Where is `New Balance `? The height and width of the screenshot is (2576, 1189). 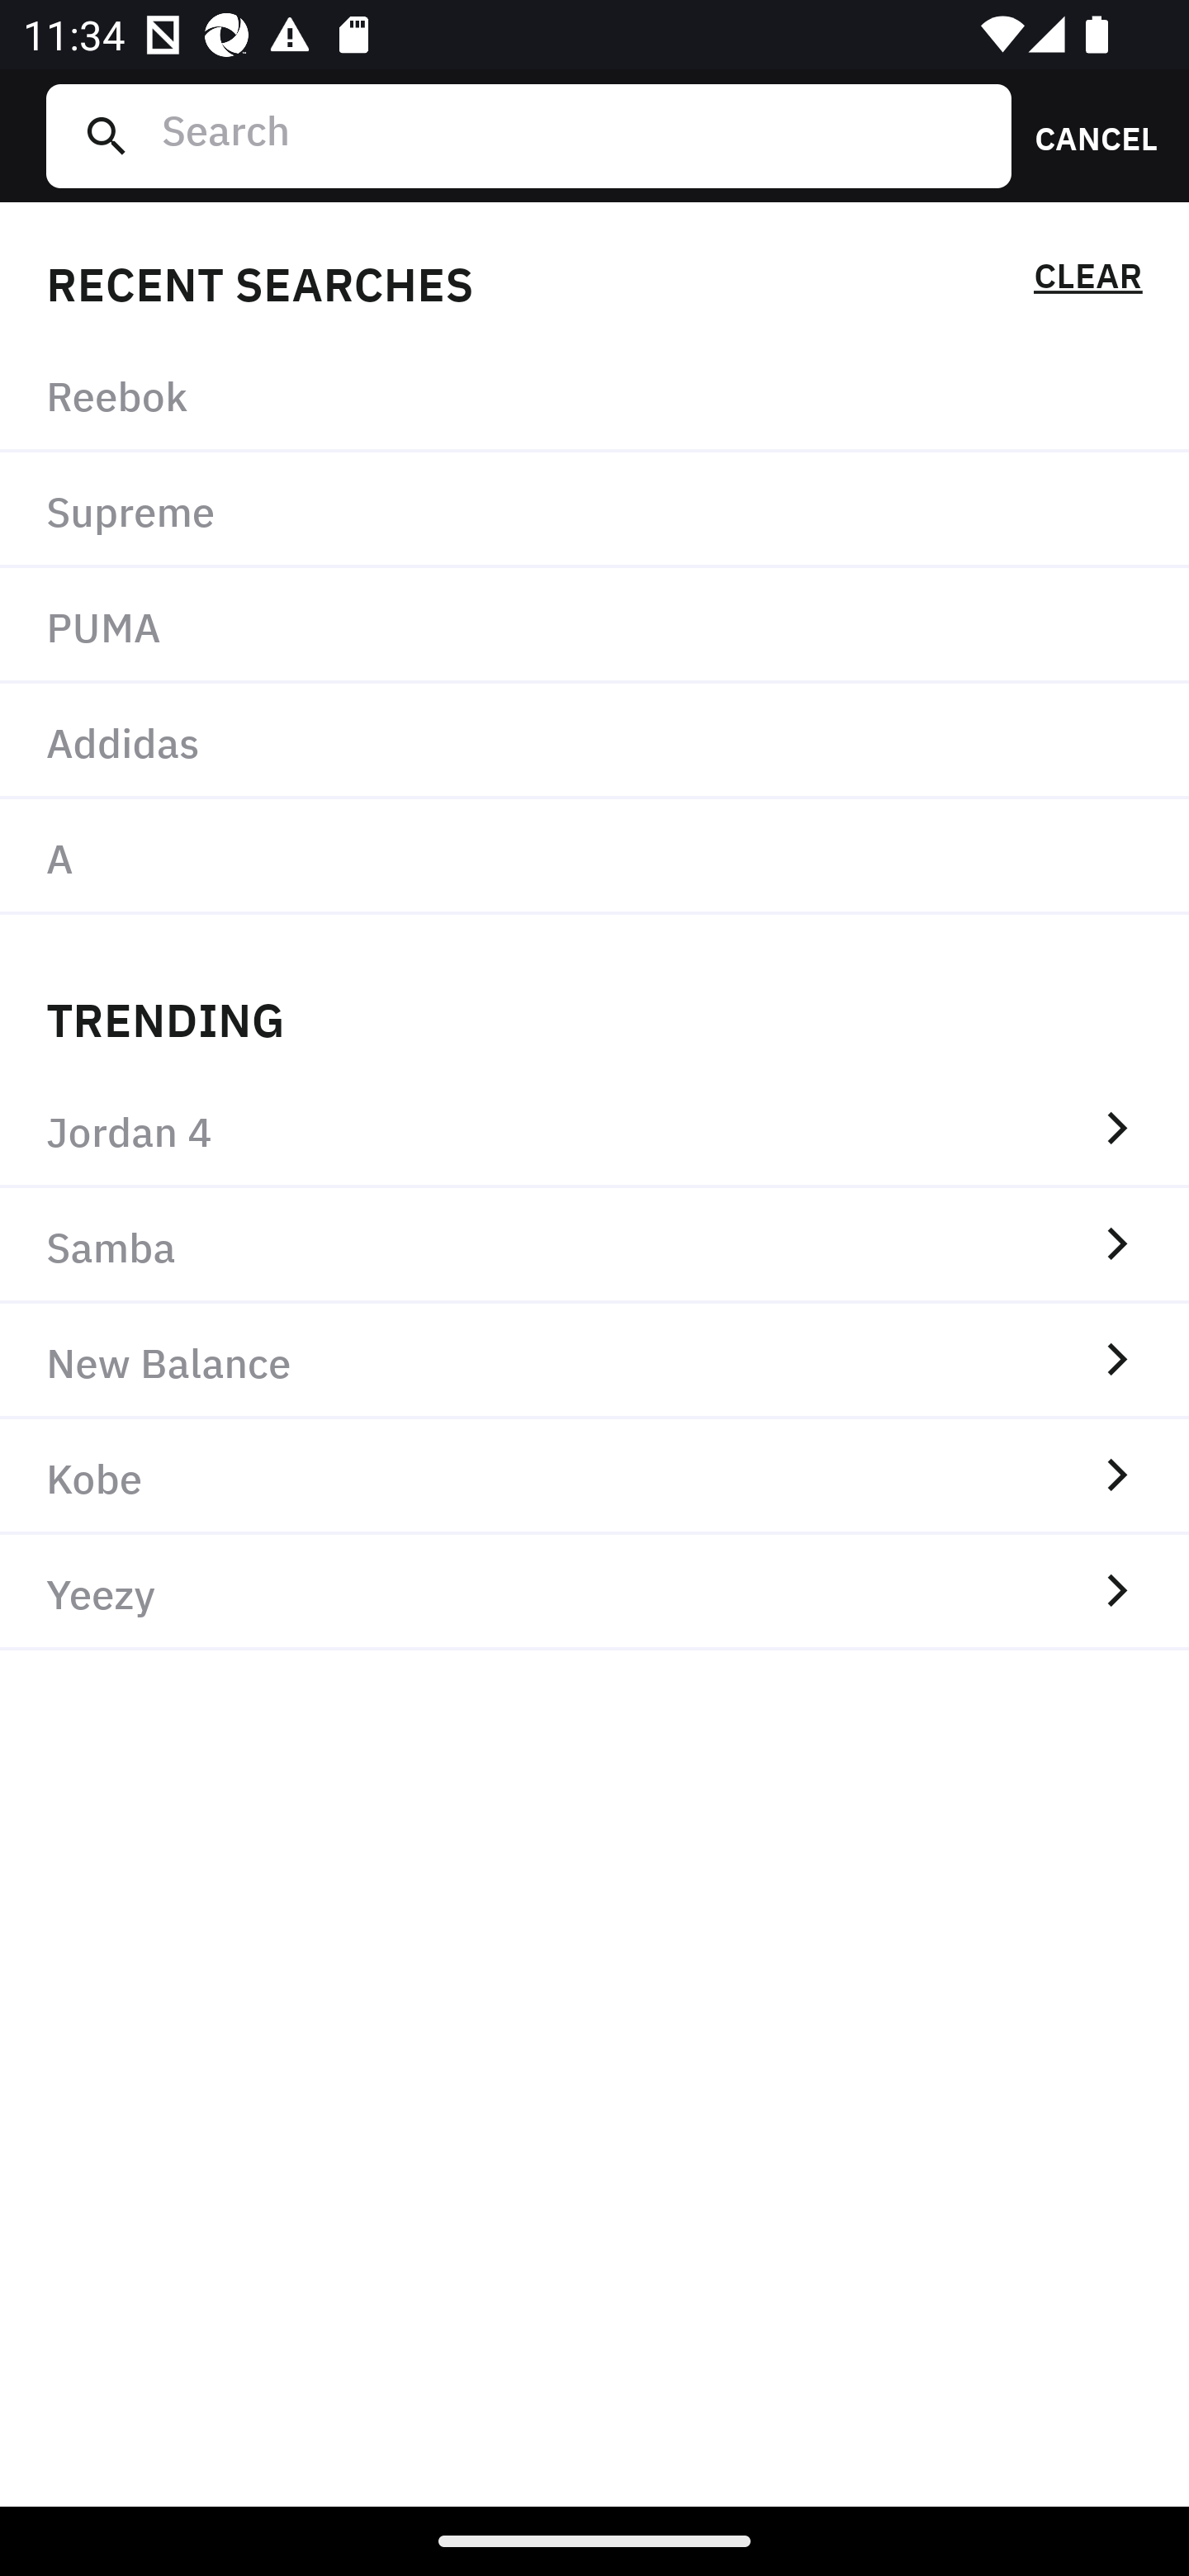 New Balance  is located at coordinates (594, 1361).